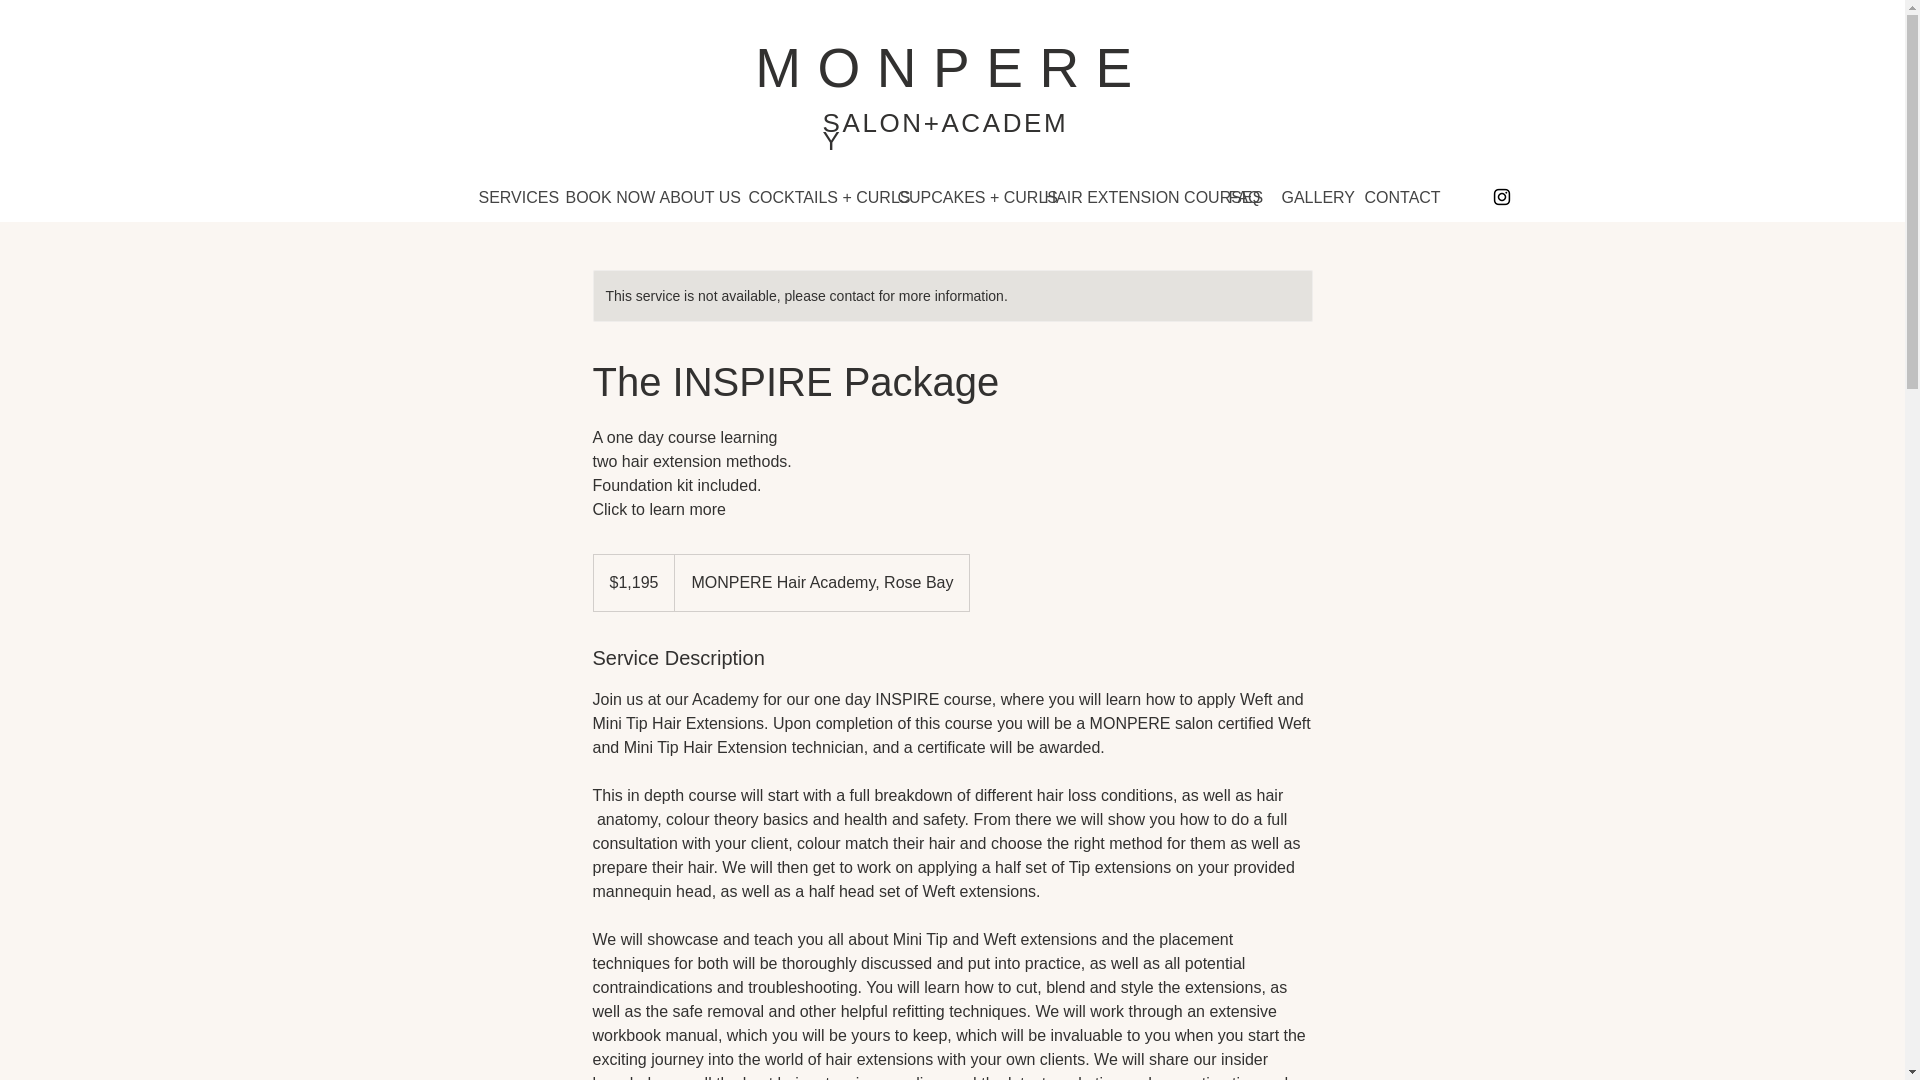 Image resolution: width=1920 pixels, height=1080 pixels. What do you see at coordinates (508, 197) in the screenshot?
I see `SERVICES` at bounding box center [508, 197].